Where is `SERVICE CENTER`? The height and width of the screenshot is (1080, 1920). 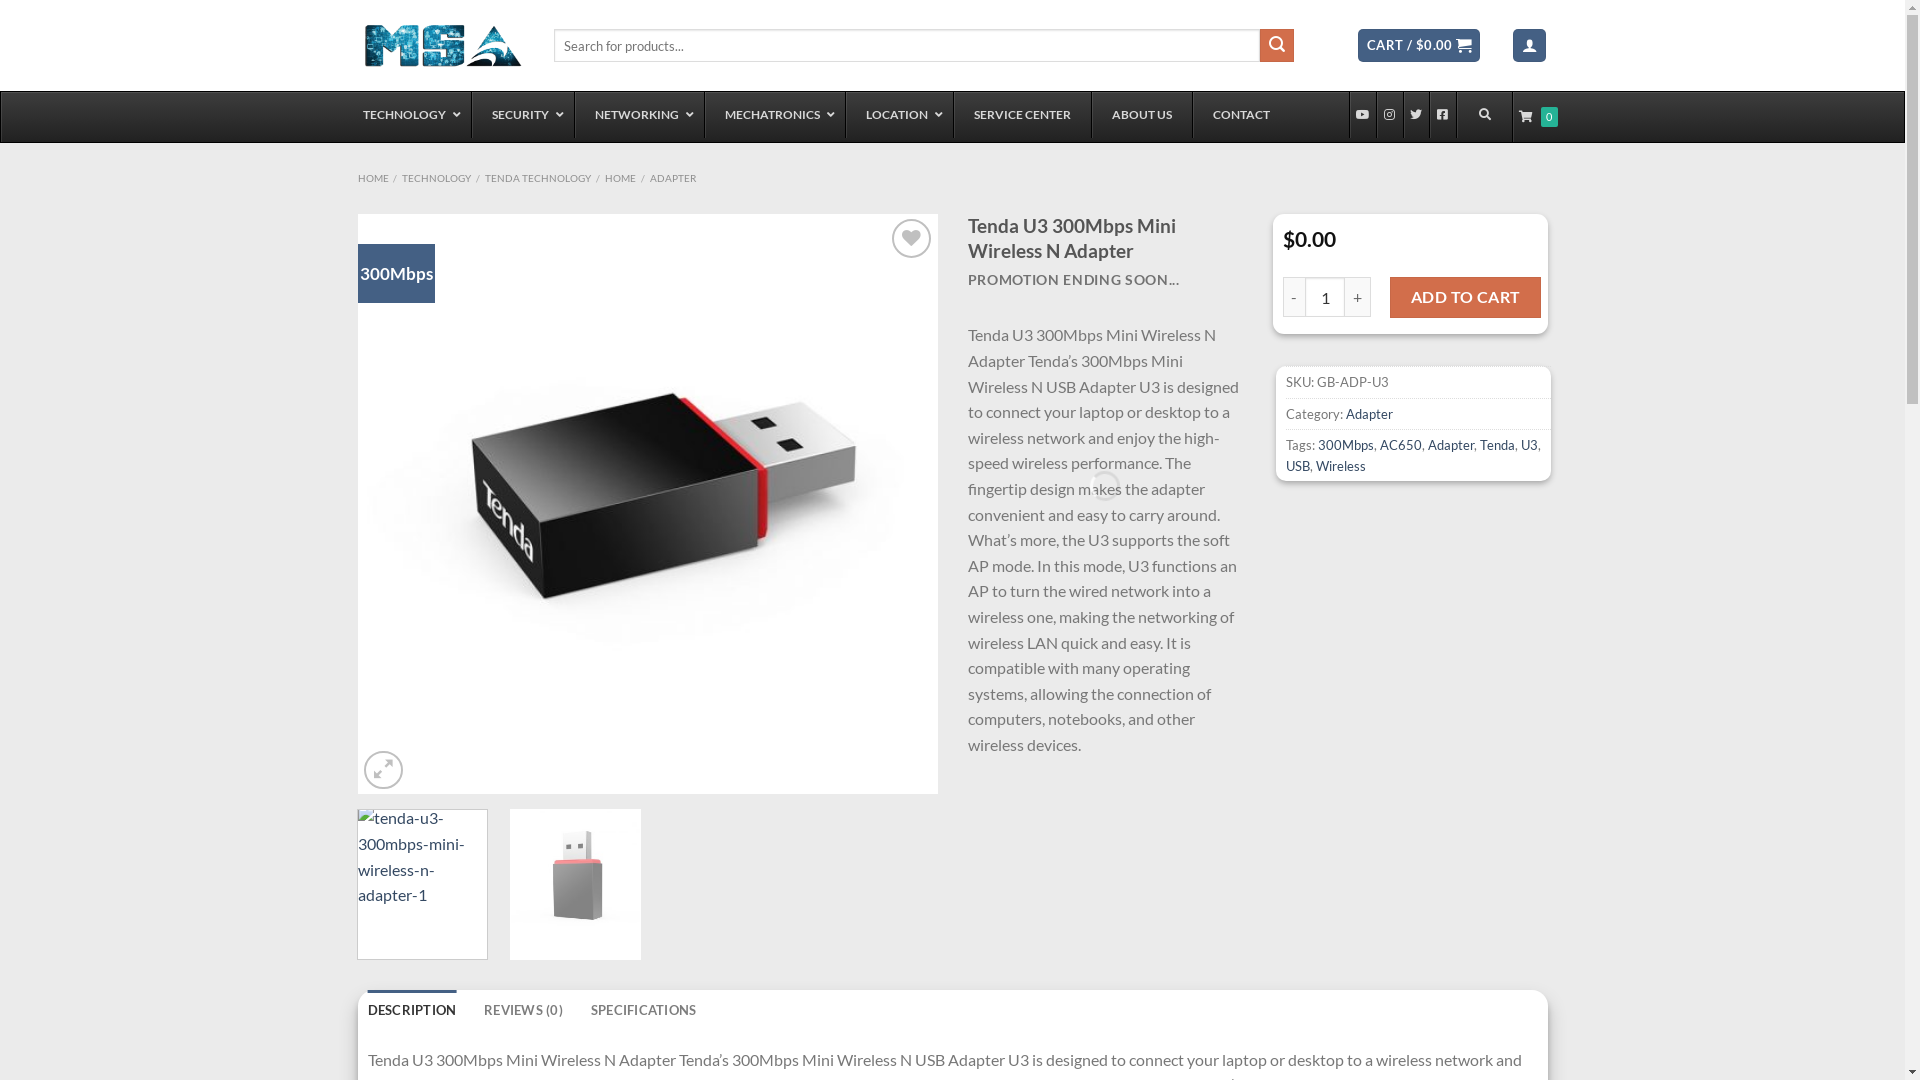 SERVICE CENTER is located at coordinates (1021, 115).